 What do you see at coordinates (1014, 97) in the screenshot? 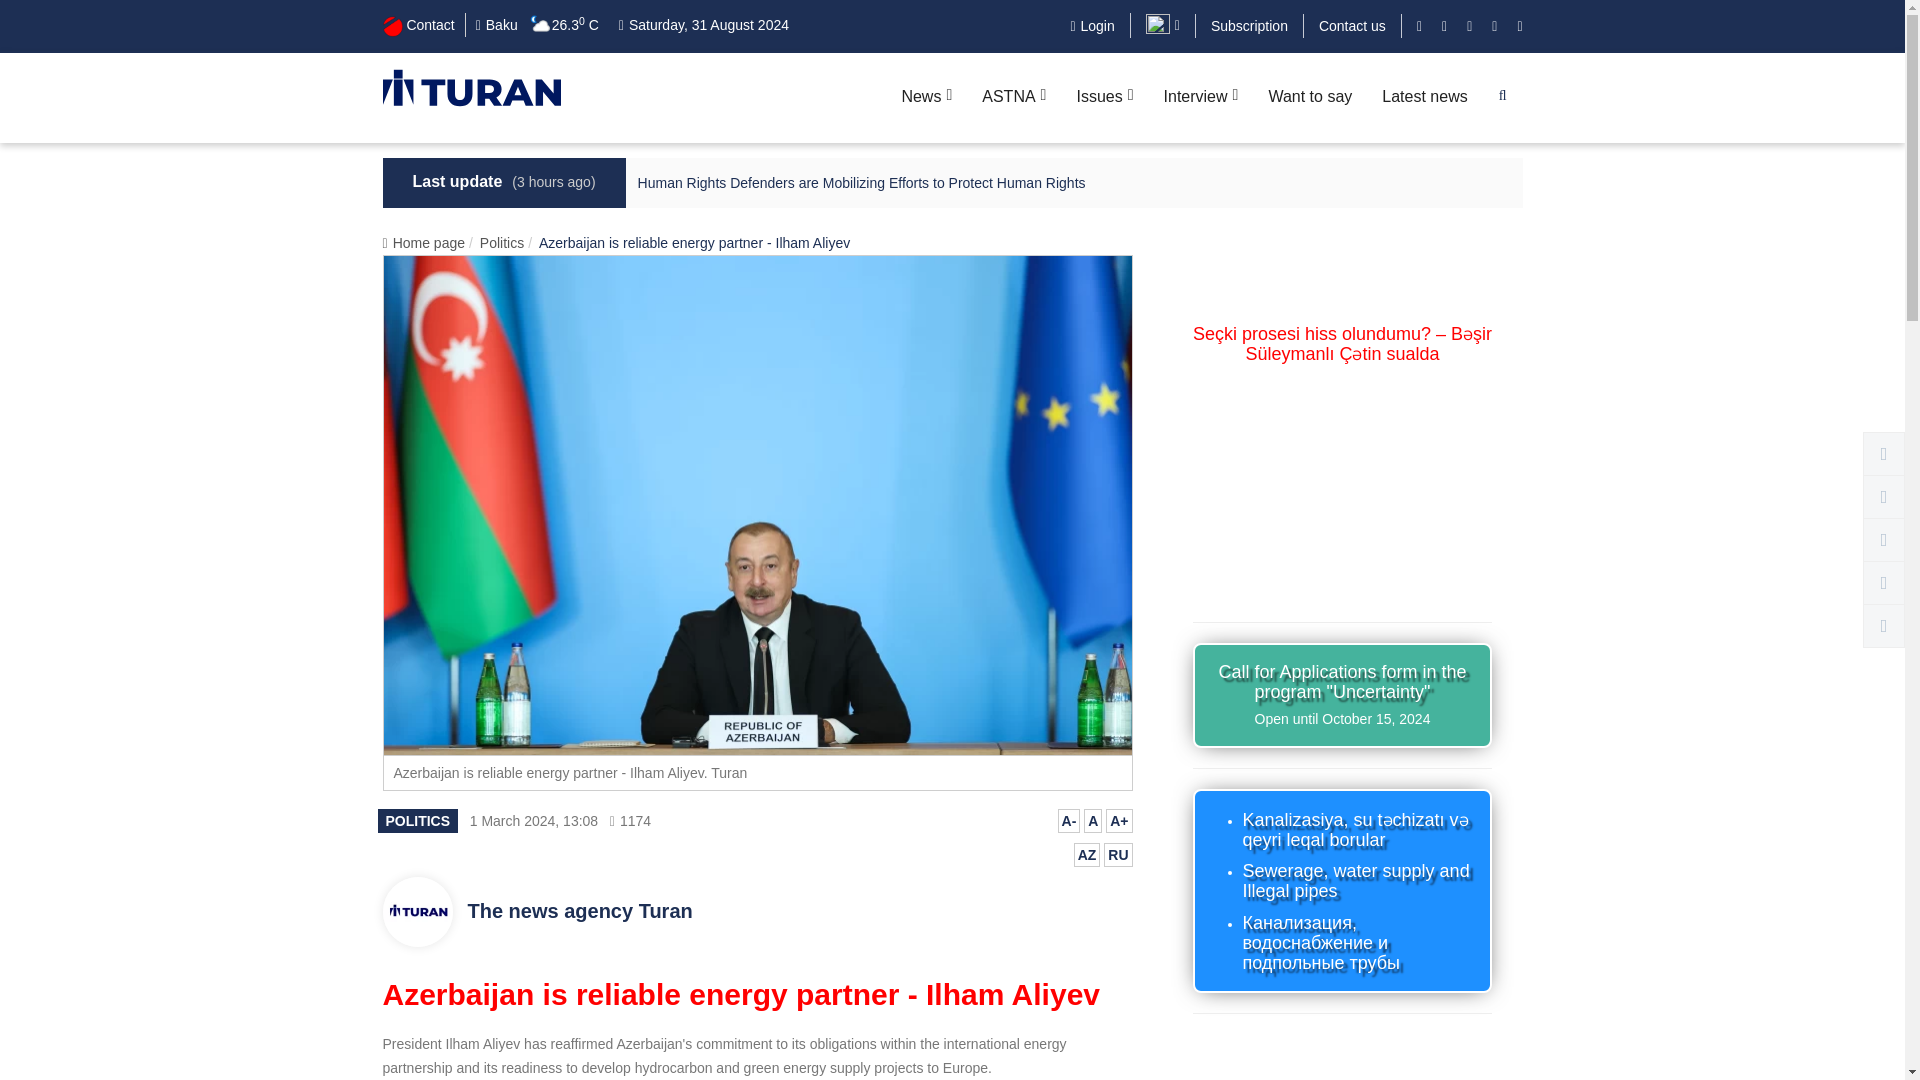
I see `ASTNA` at bounding box center [1014, 97].